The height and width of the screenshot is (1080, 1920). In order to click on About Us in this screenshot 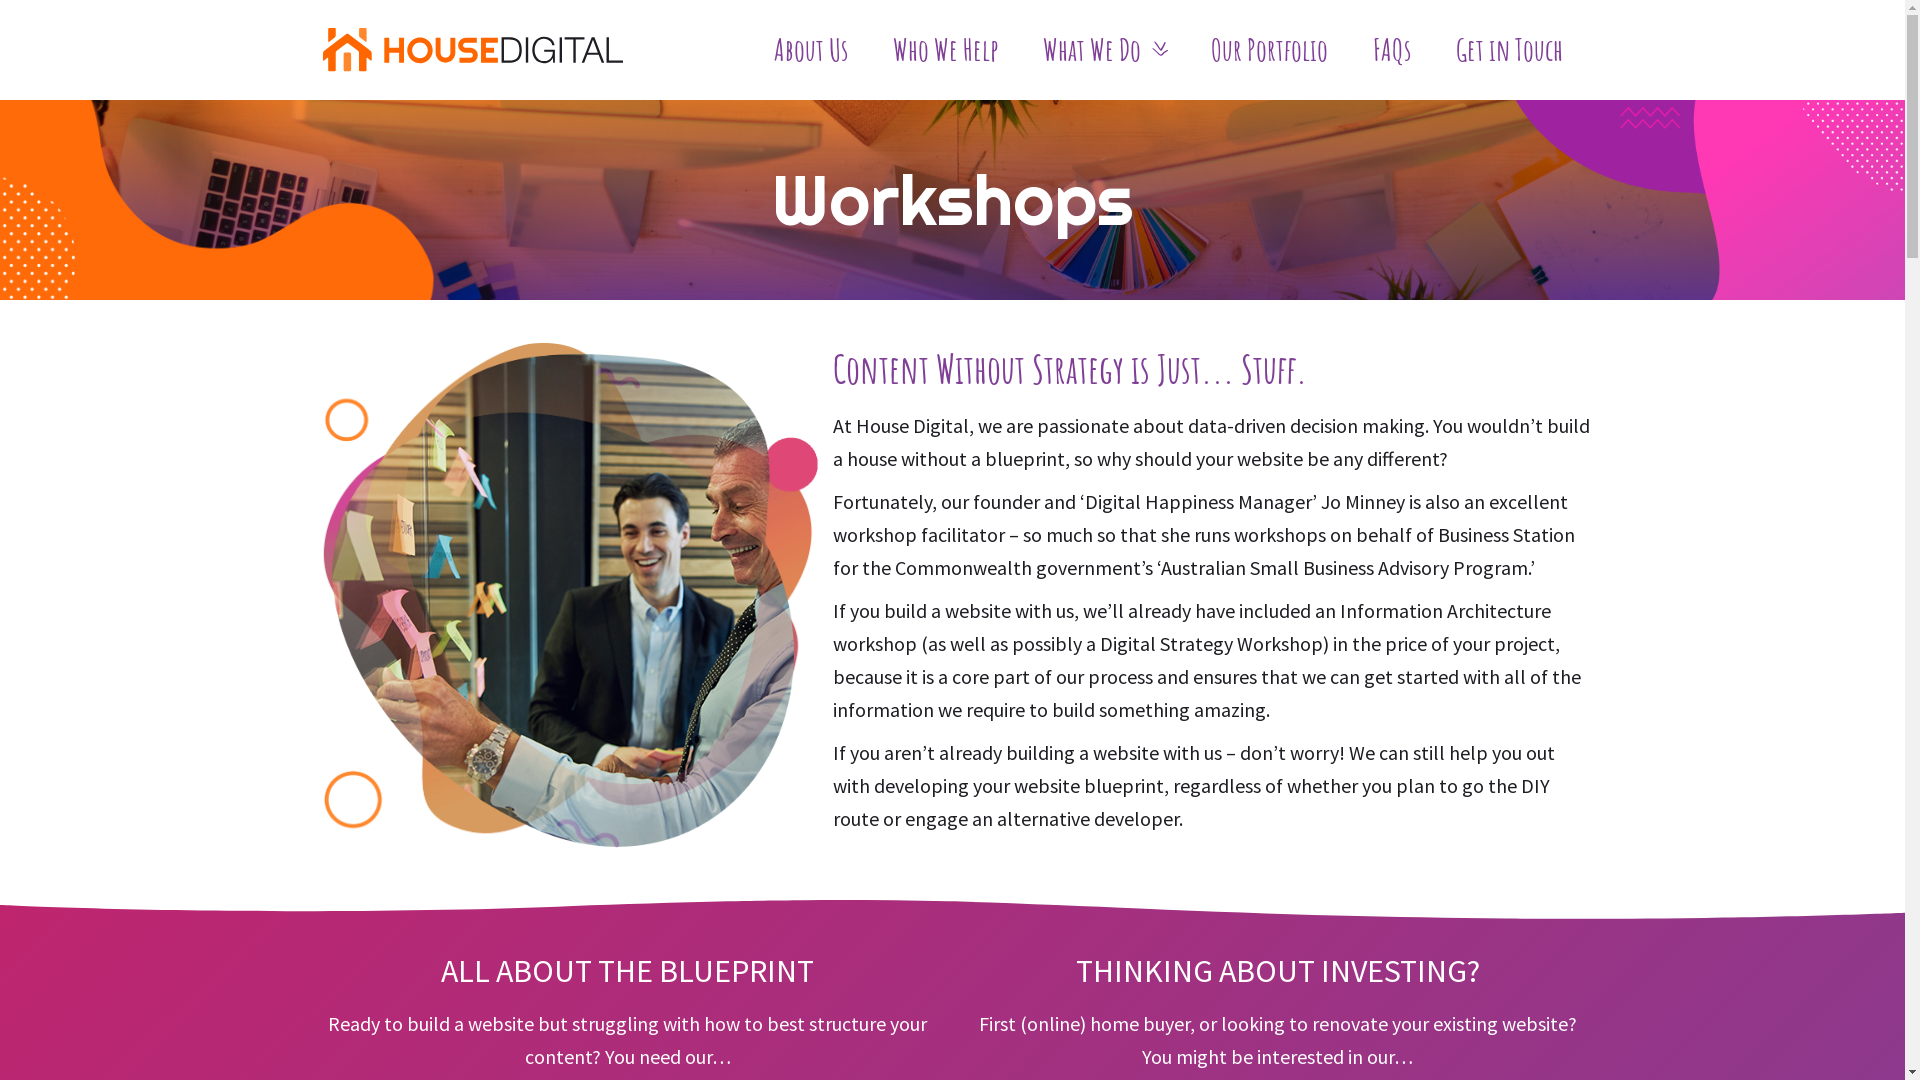, I will do `click(811, 50)`.